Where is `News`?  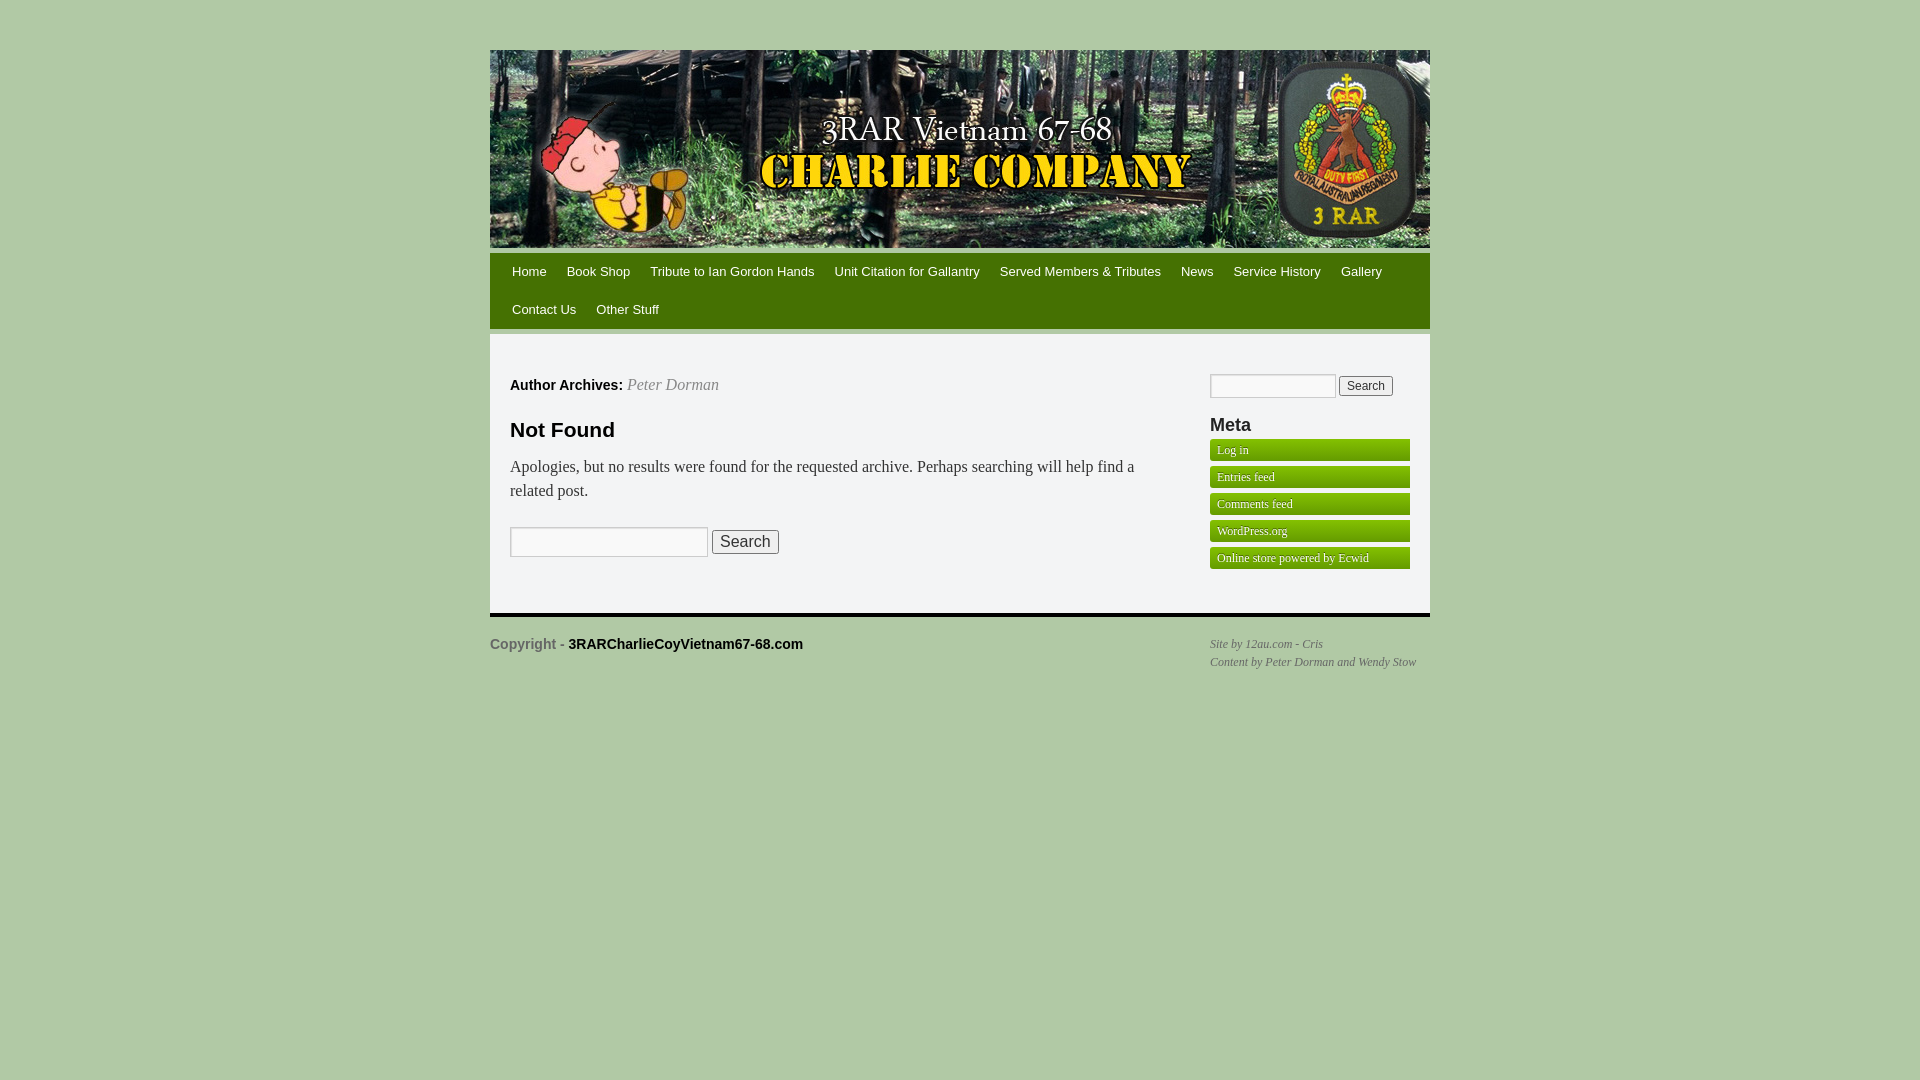
News is located at coordinates (1198, 272).